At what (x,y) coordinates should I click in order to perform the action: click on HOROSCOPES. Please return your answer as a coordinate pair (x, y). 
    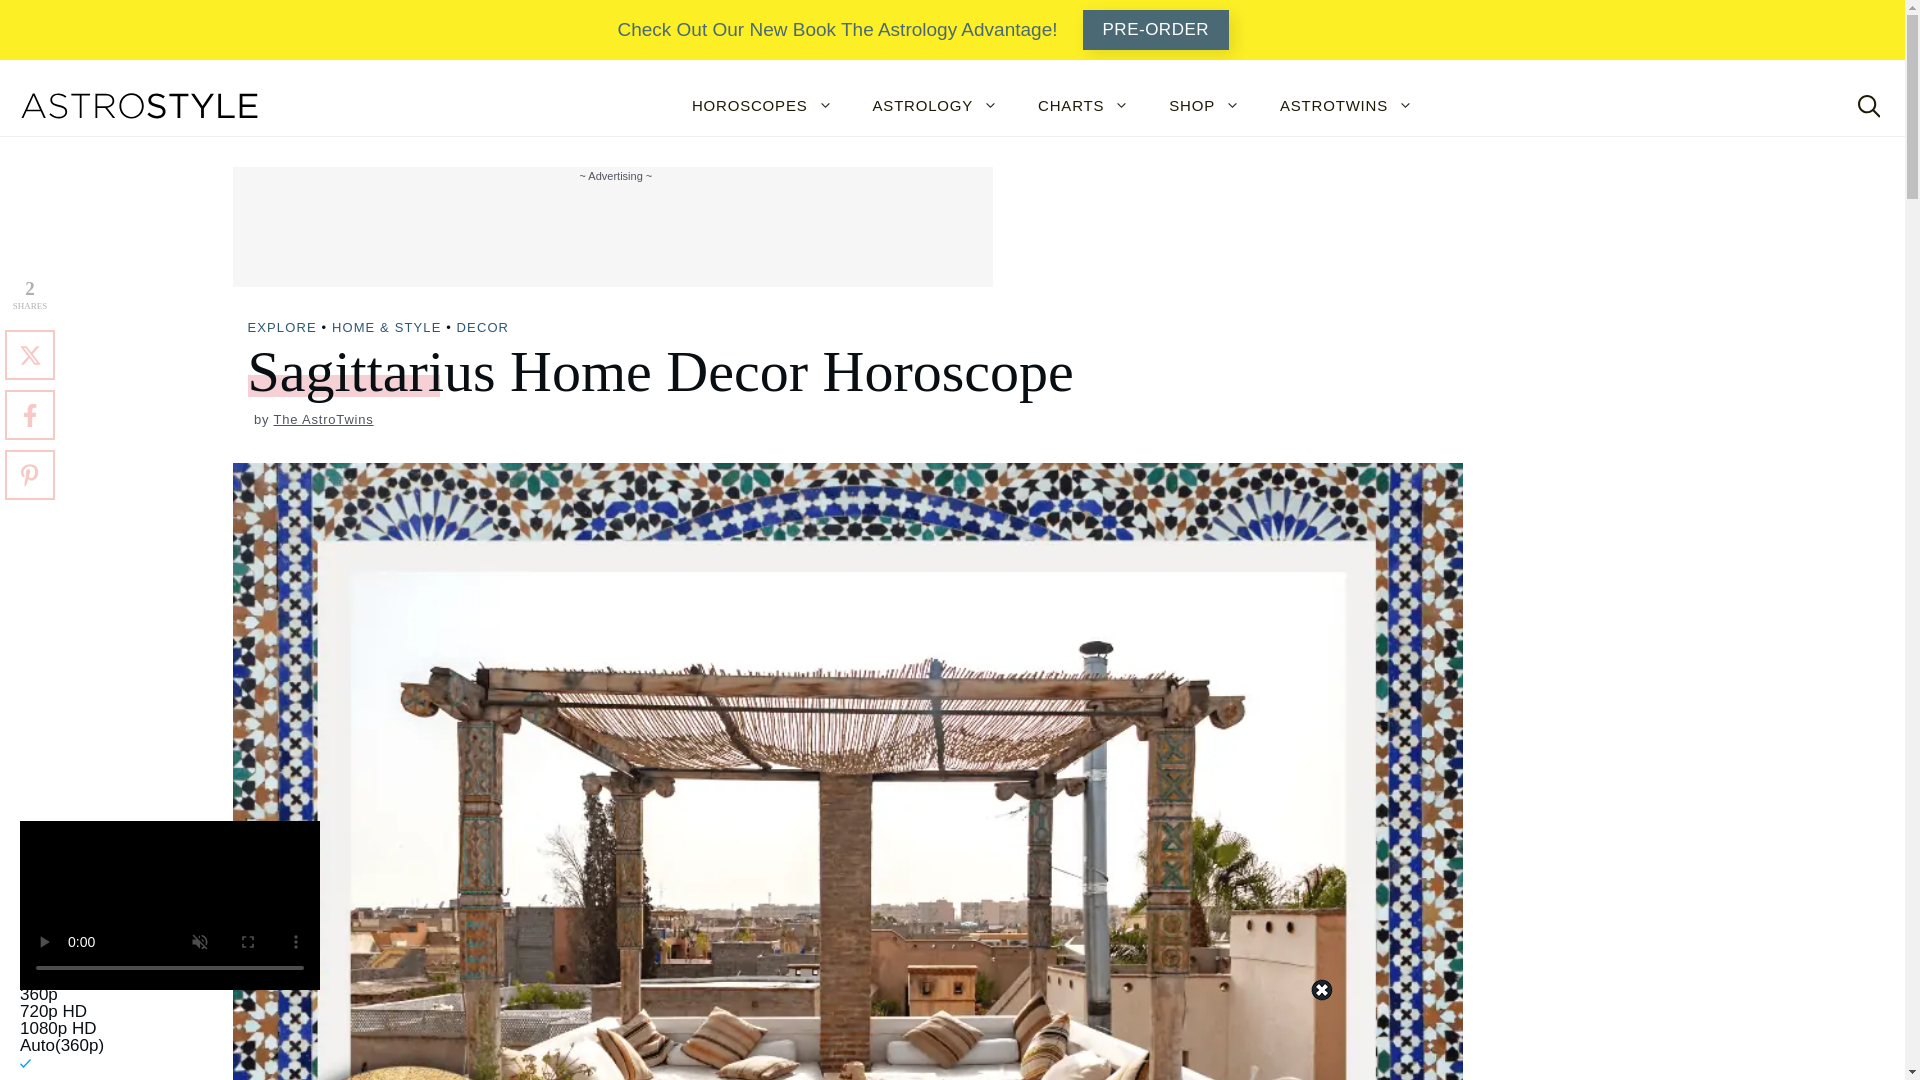
    Looking at the image, I should click on (762, 106).